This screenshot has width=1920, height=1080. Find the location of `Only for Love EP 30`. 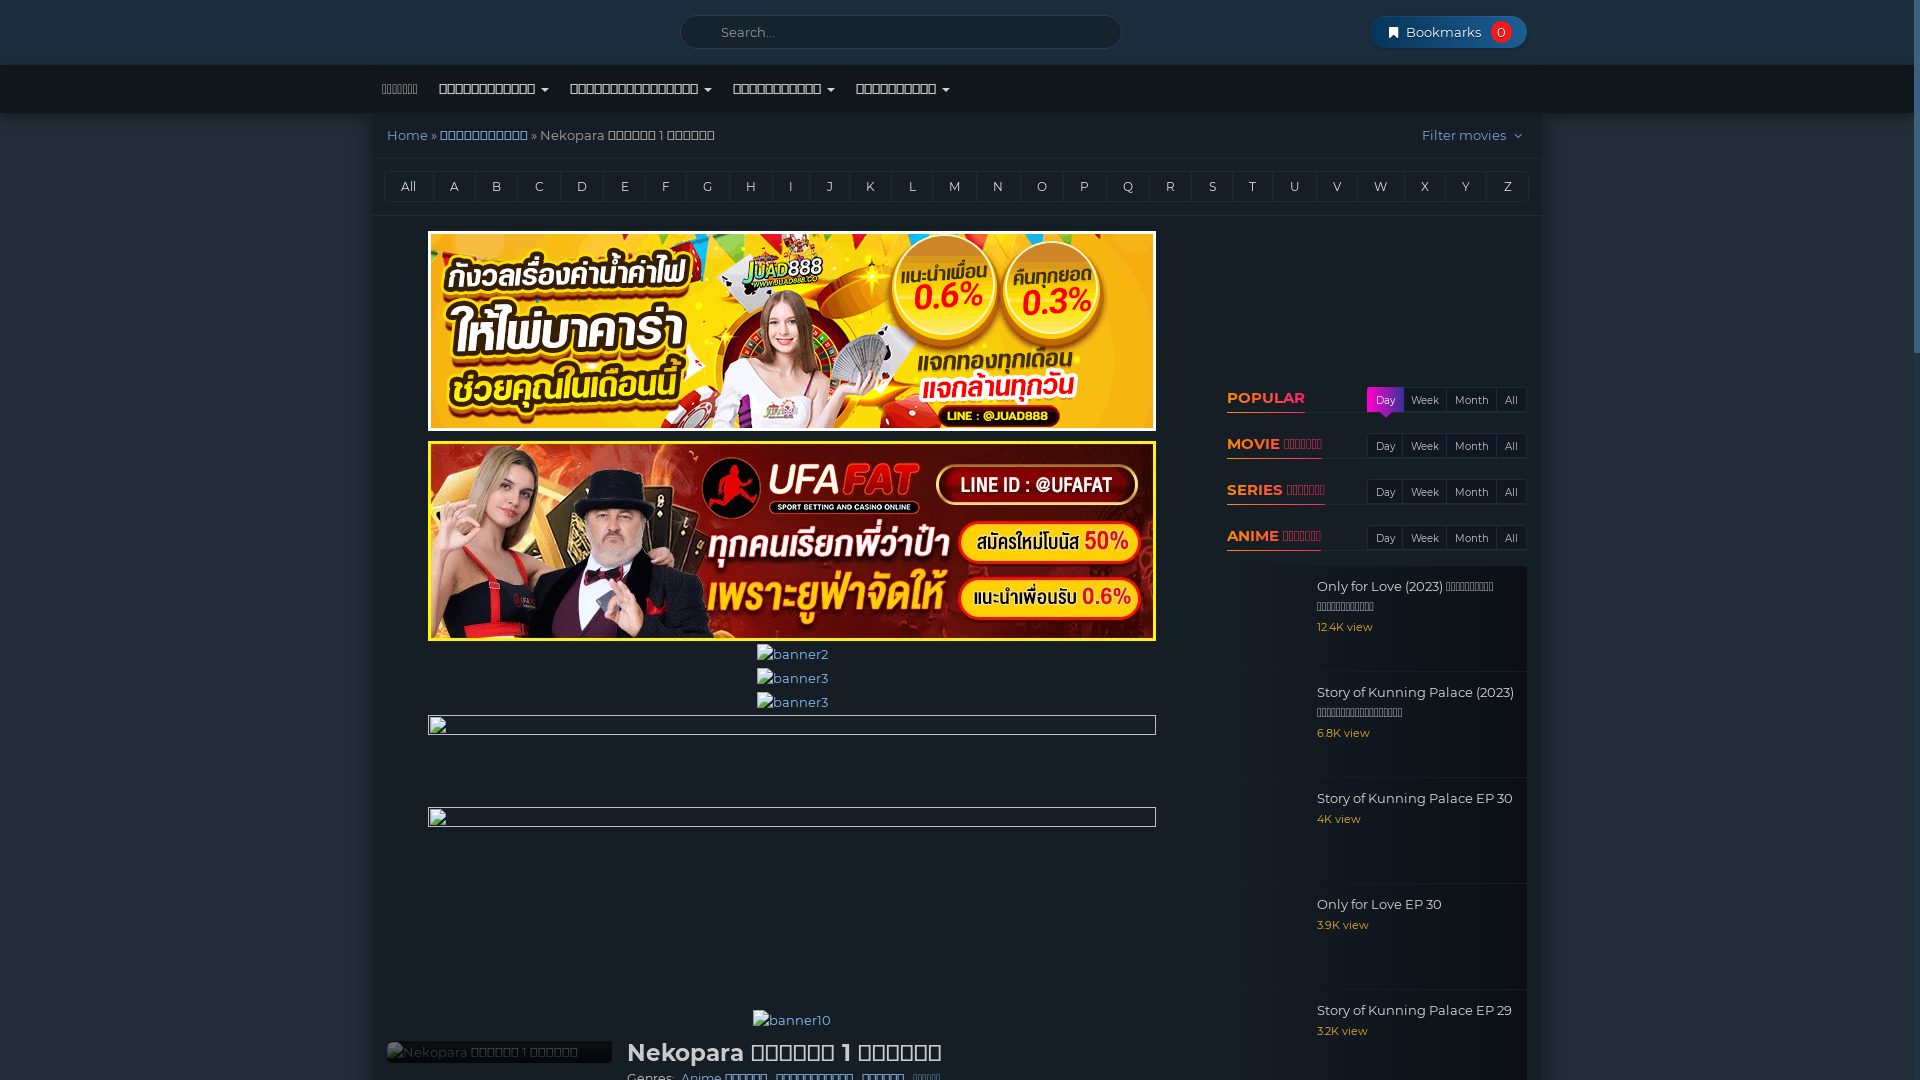

Only for Love EP 30 is located at coordinates (1264, 941).